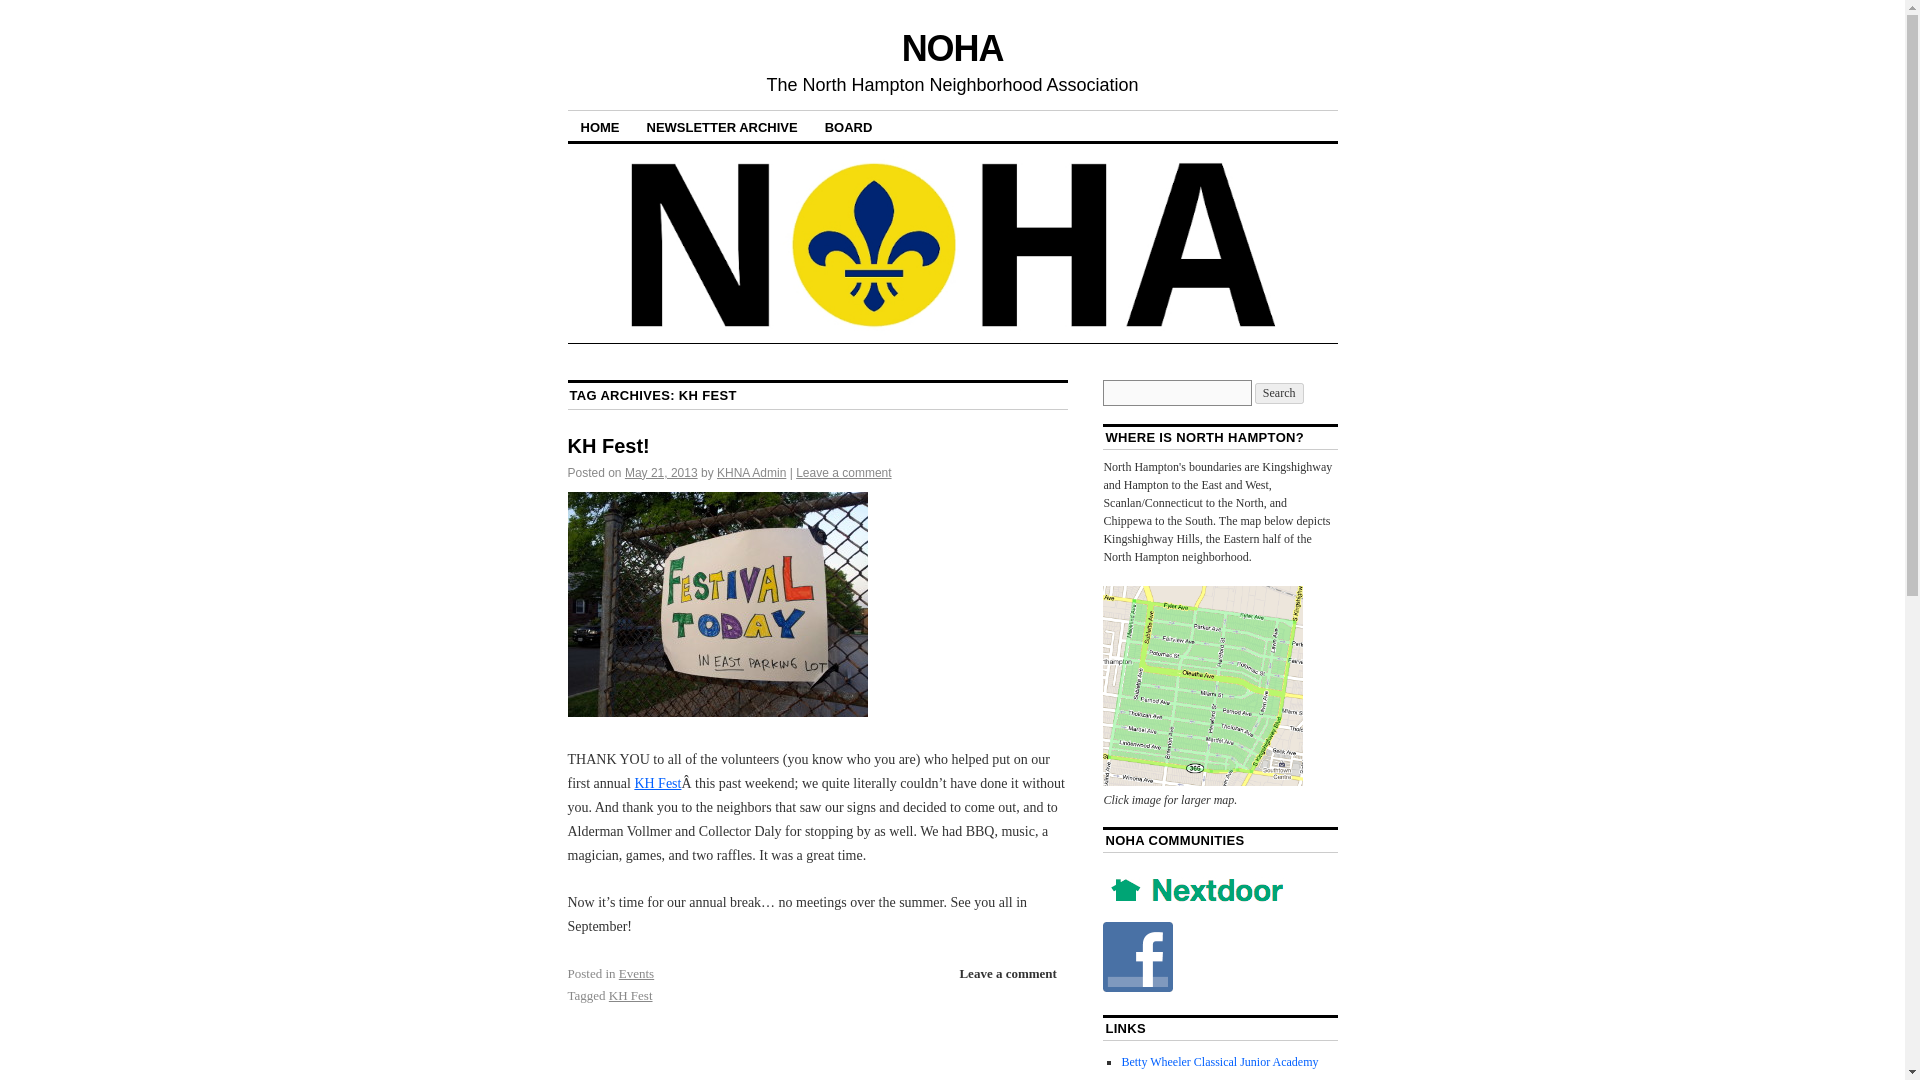 The width and height of the screenshot is (1920, 1080). I want to click on Betty Wheeler Classical Junior Academy, so click(1219, 1062).